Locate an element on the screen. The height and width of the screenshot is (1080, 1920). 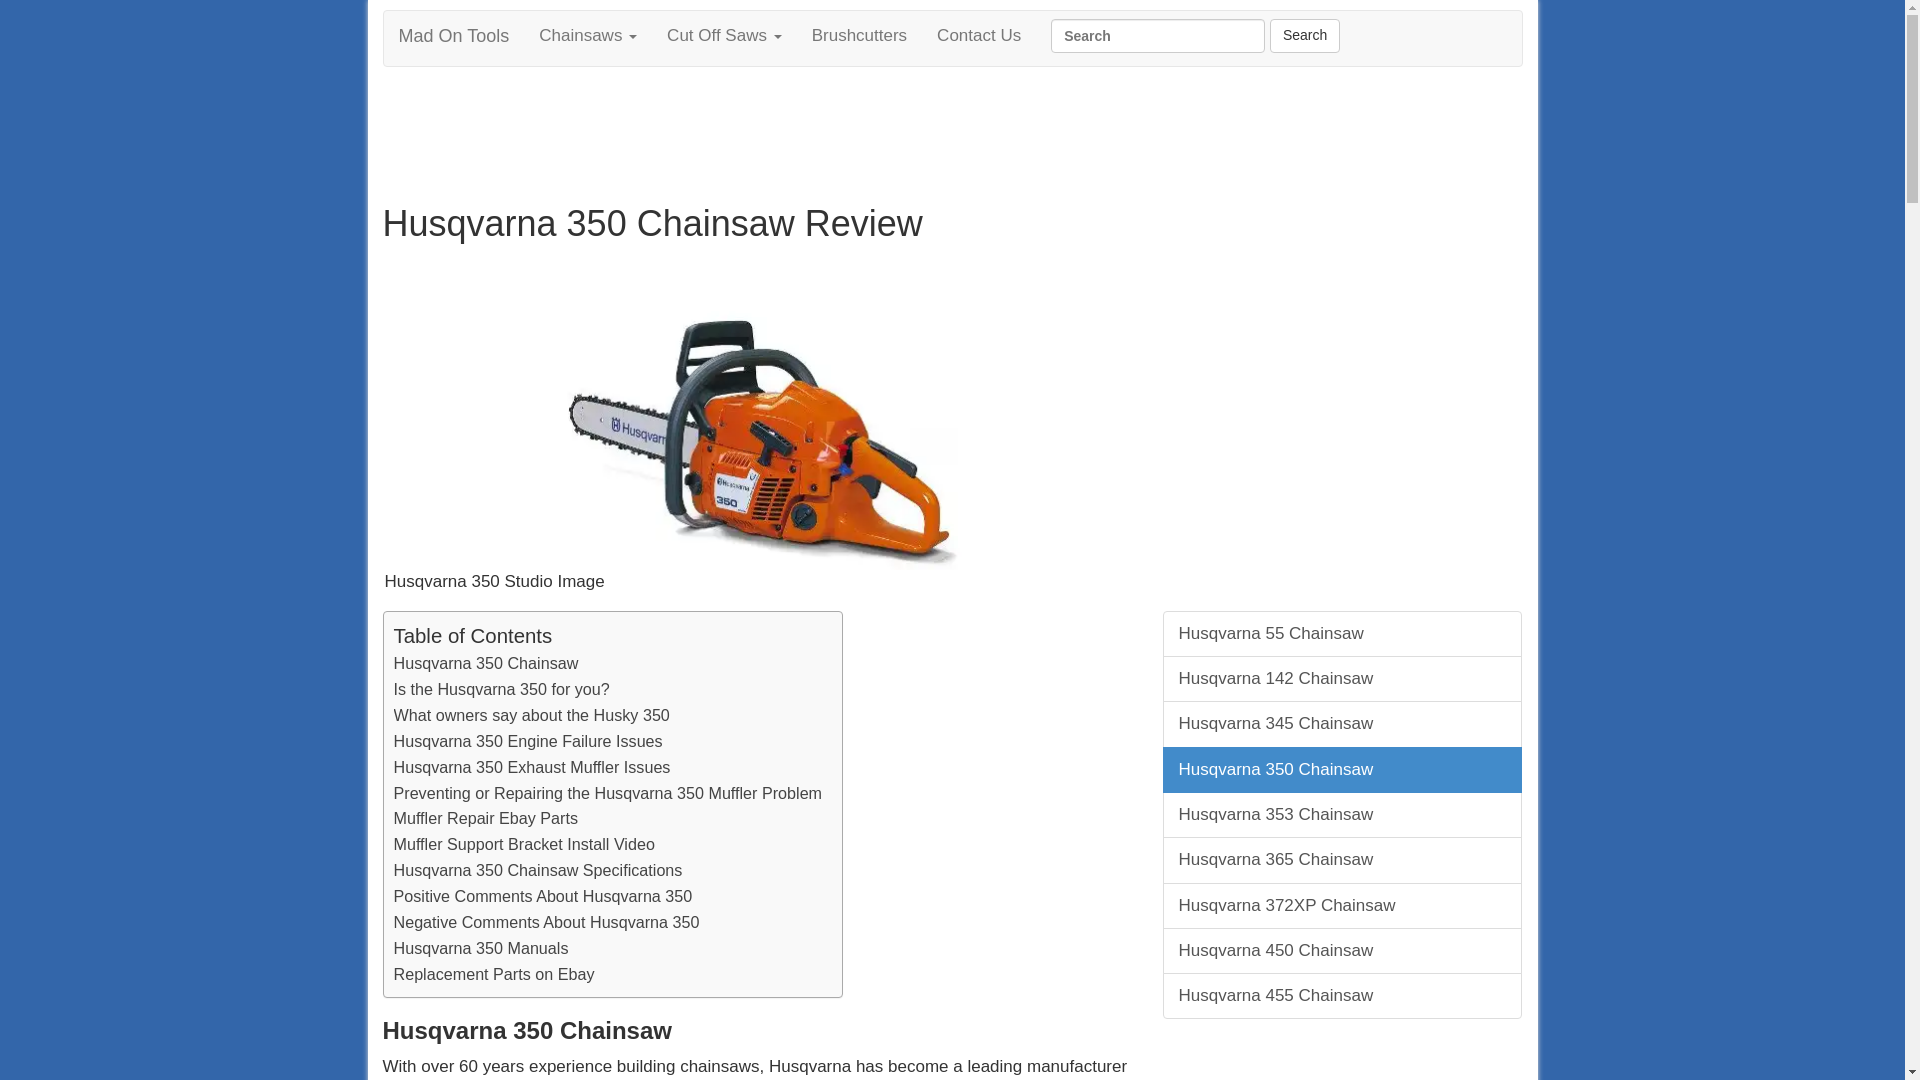
Is the Husqvarna 350 for you? is located at coordinates (502, 690).